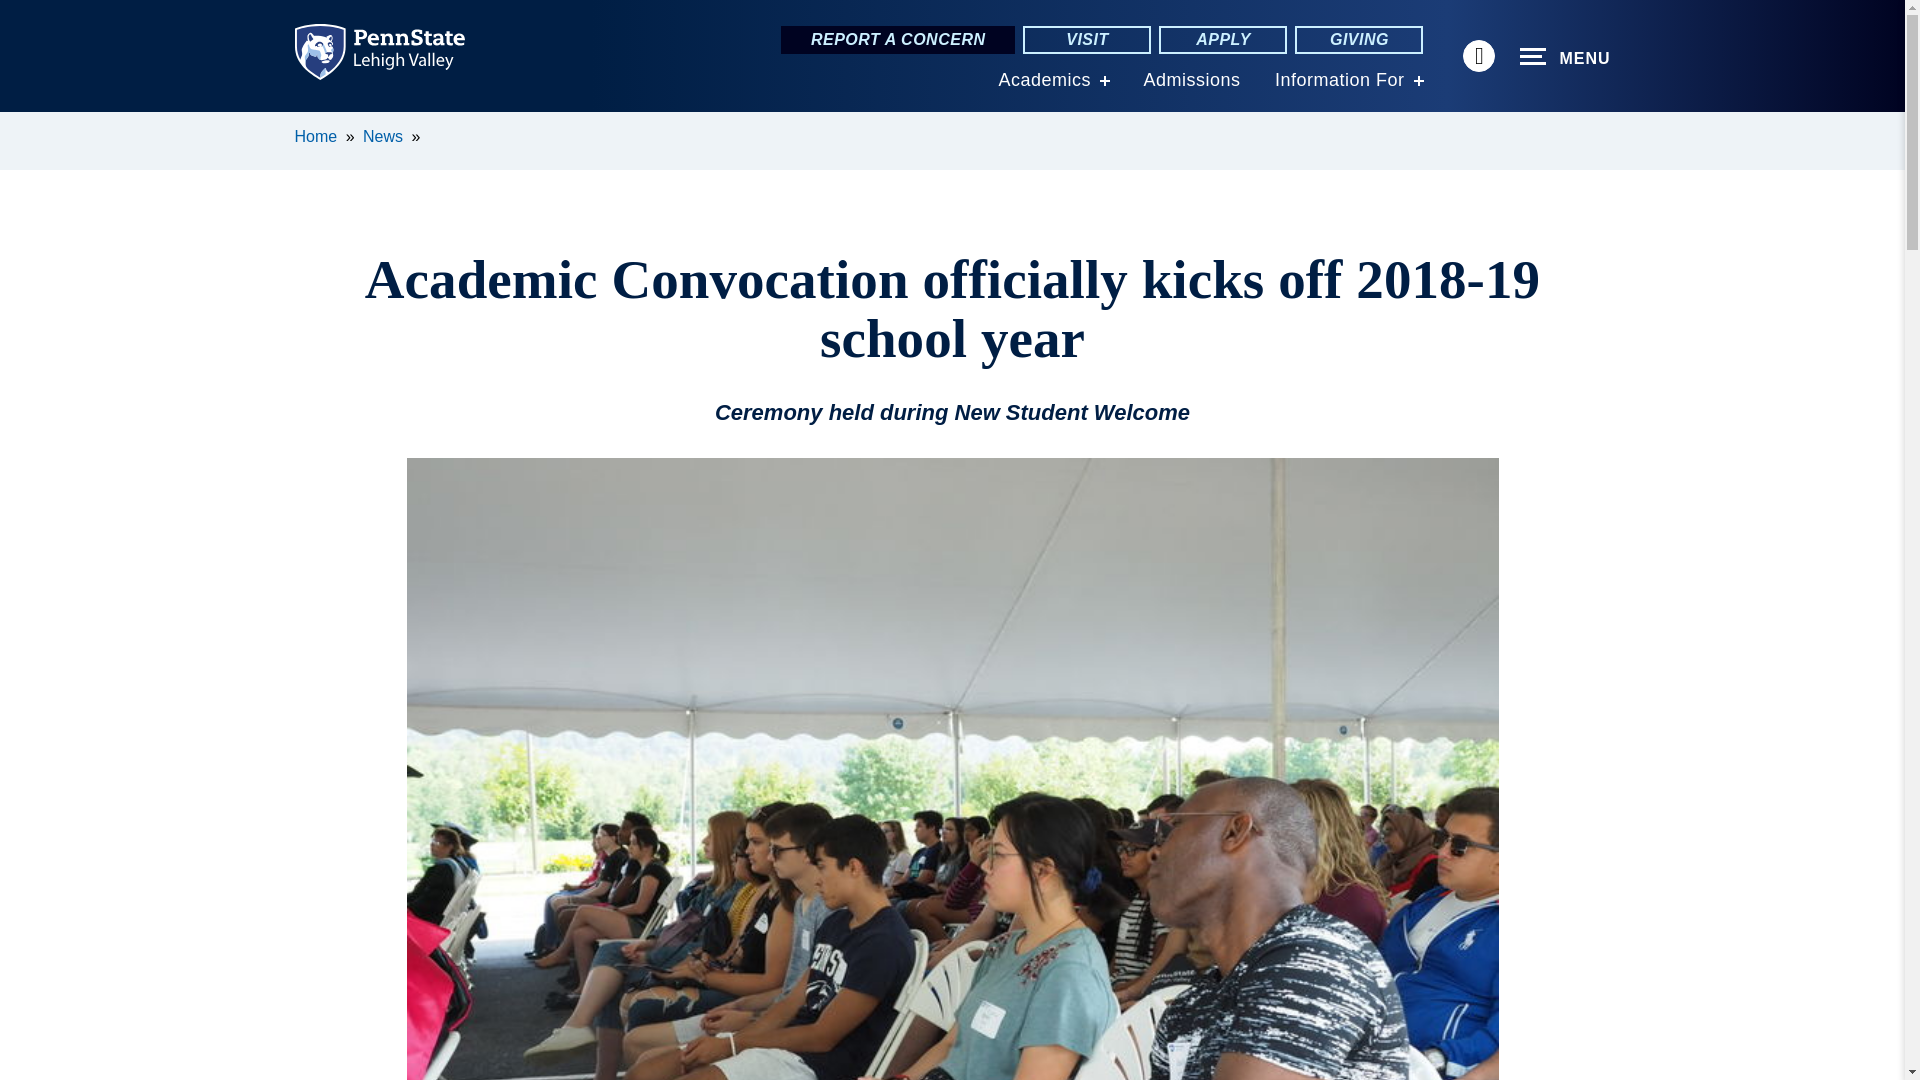 The image size is (1920, 1080). What do you see at coordinates (1565, 57) in the screenshot?
I see `MENU` at bounding box center [1565, 57].